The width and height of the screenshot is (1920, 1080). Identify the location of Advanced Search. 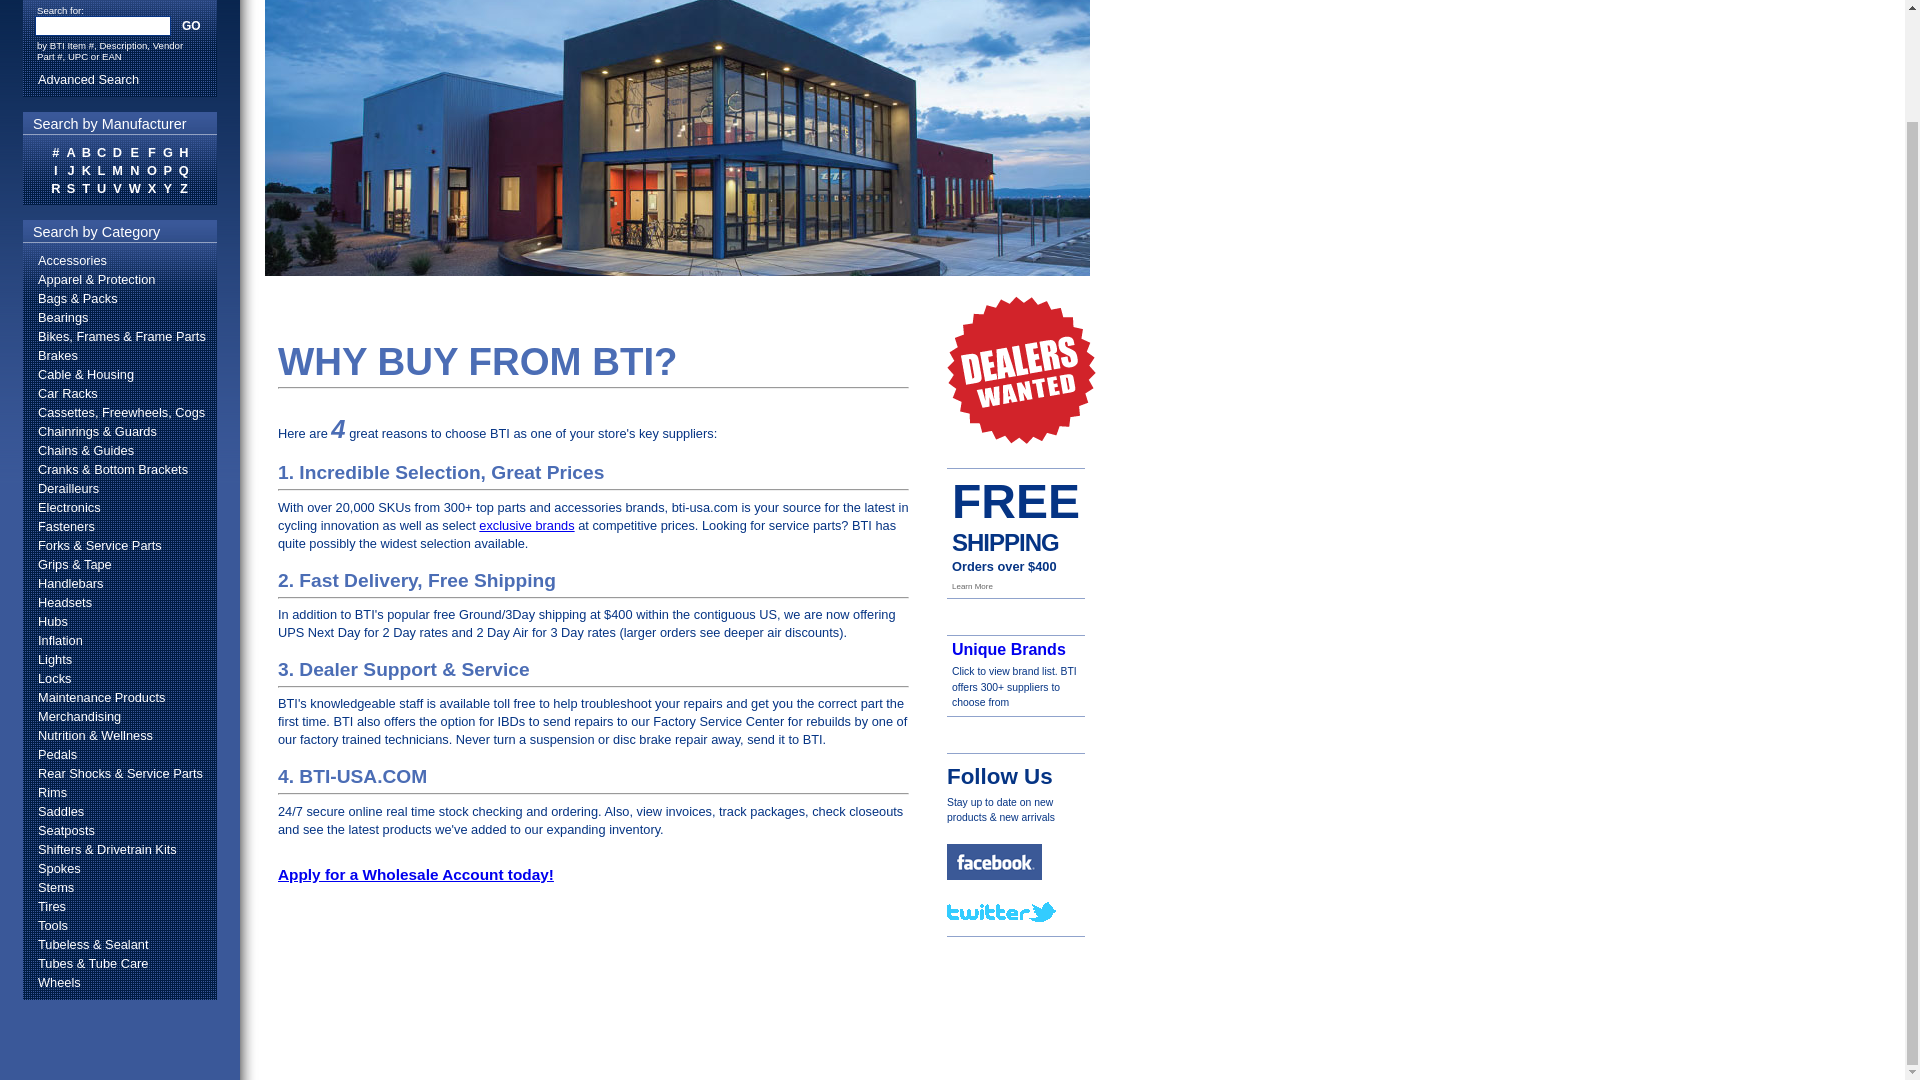
(120, 79).